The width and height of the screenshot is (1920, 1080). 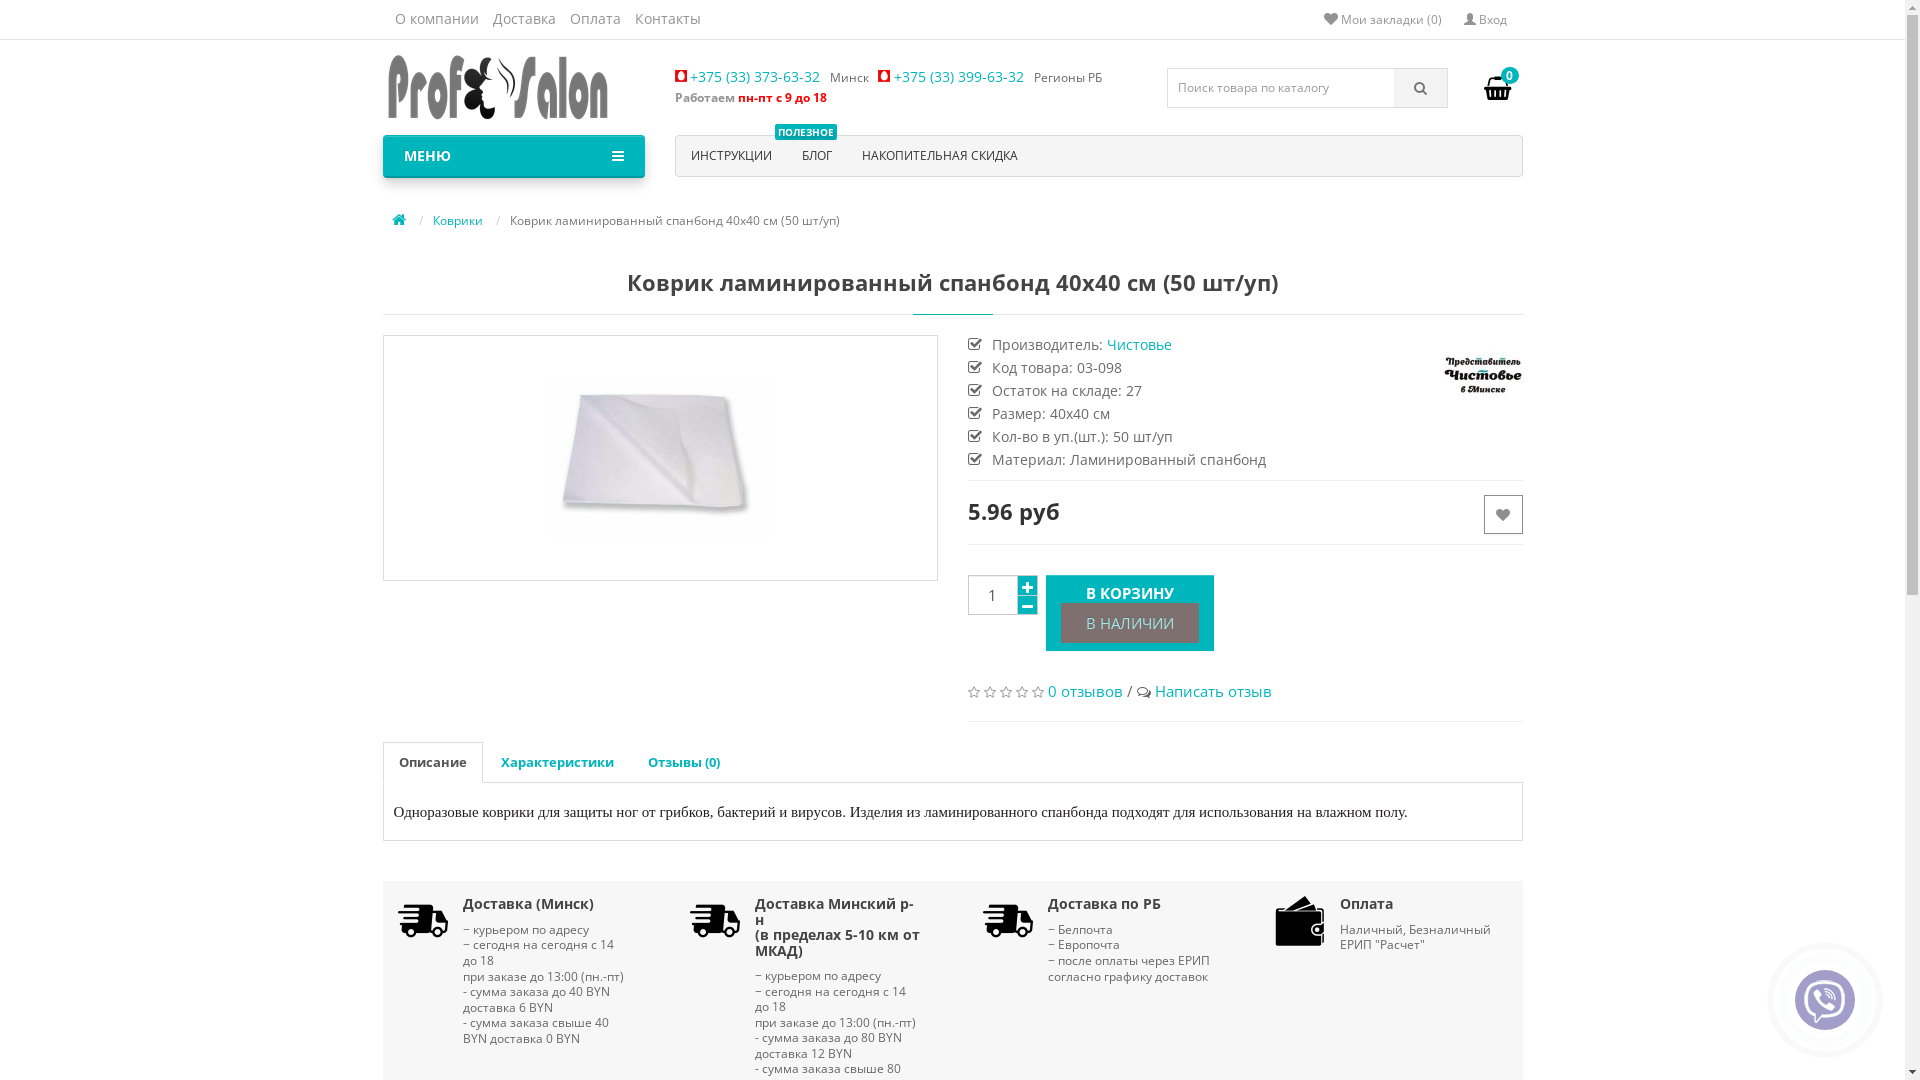 I want to click on +375 (33) 373-63-32, so click(x=760, y=76).